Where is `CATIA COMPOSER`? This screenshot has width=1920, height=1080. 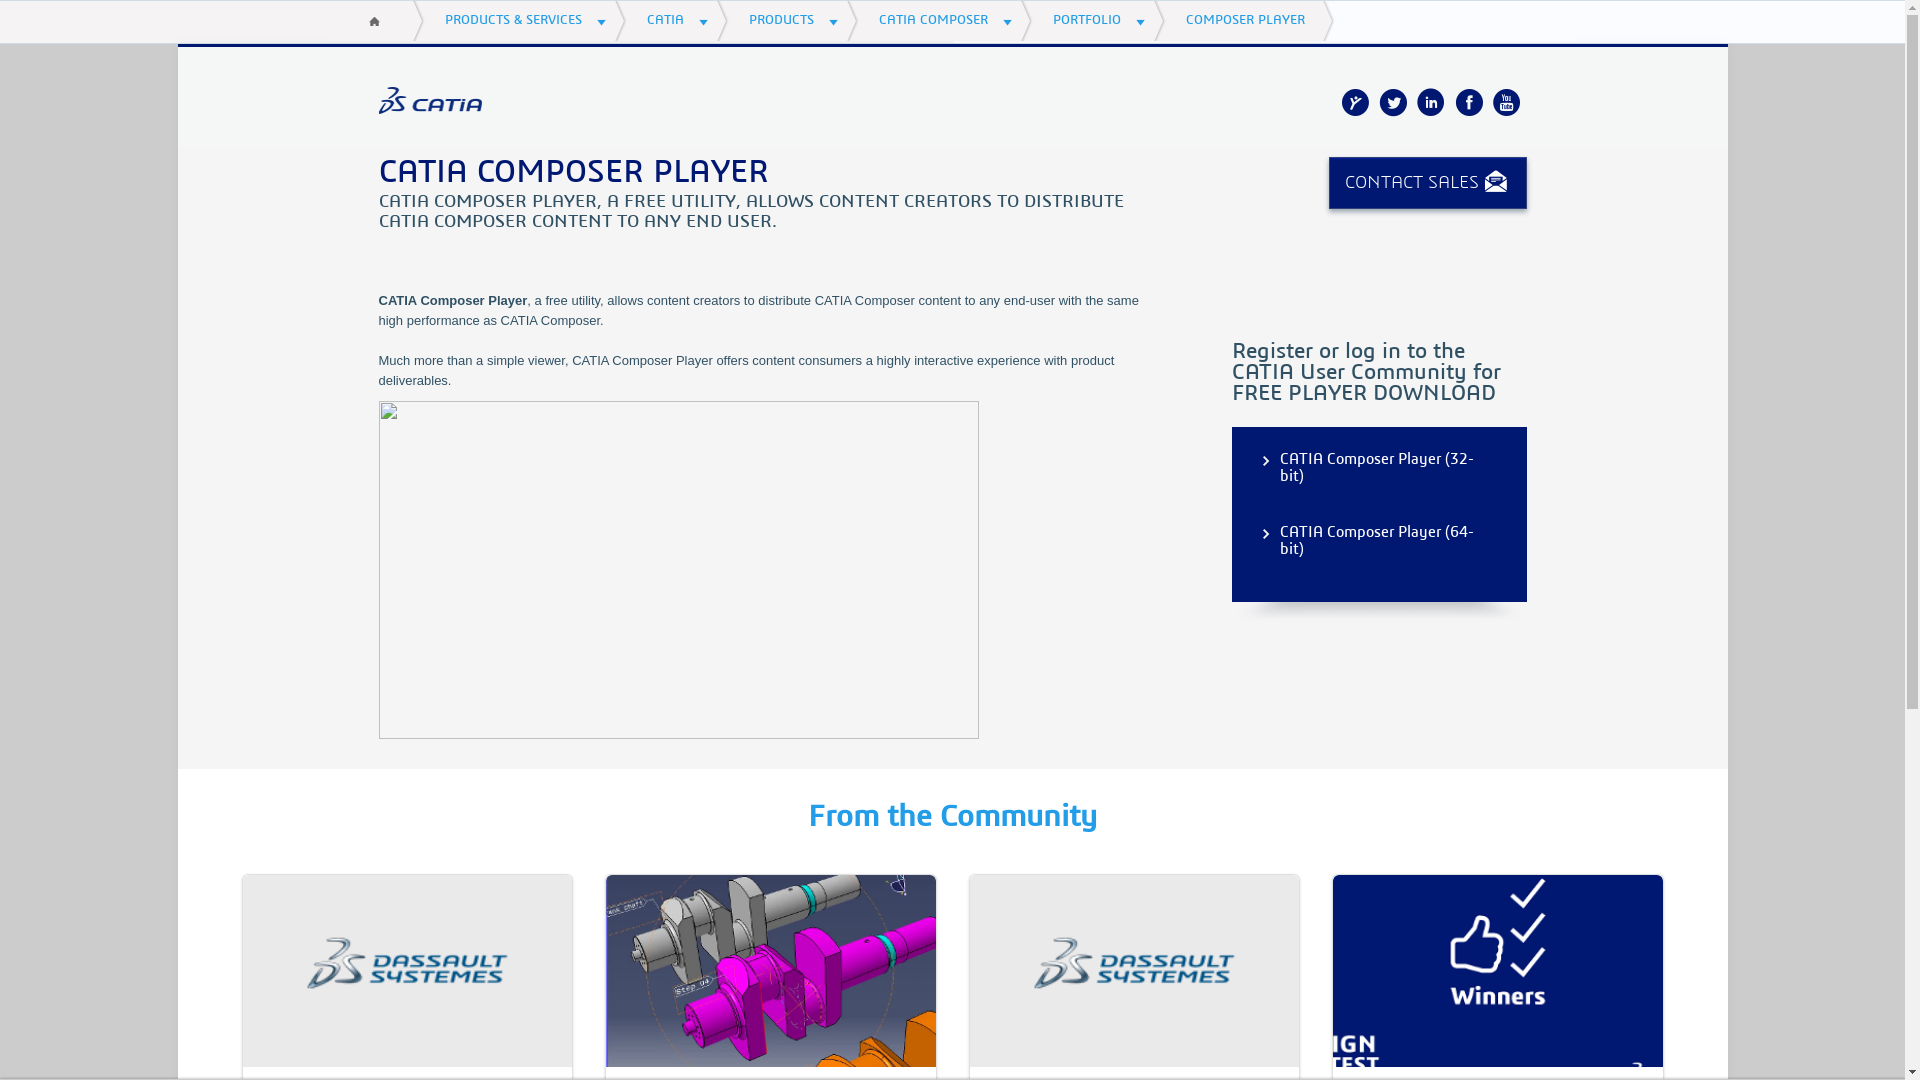 CATIA COMPOSER is located at coordinates (945, 21).